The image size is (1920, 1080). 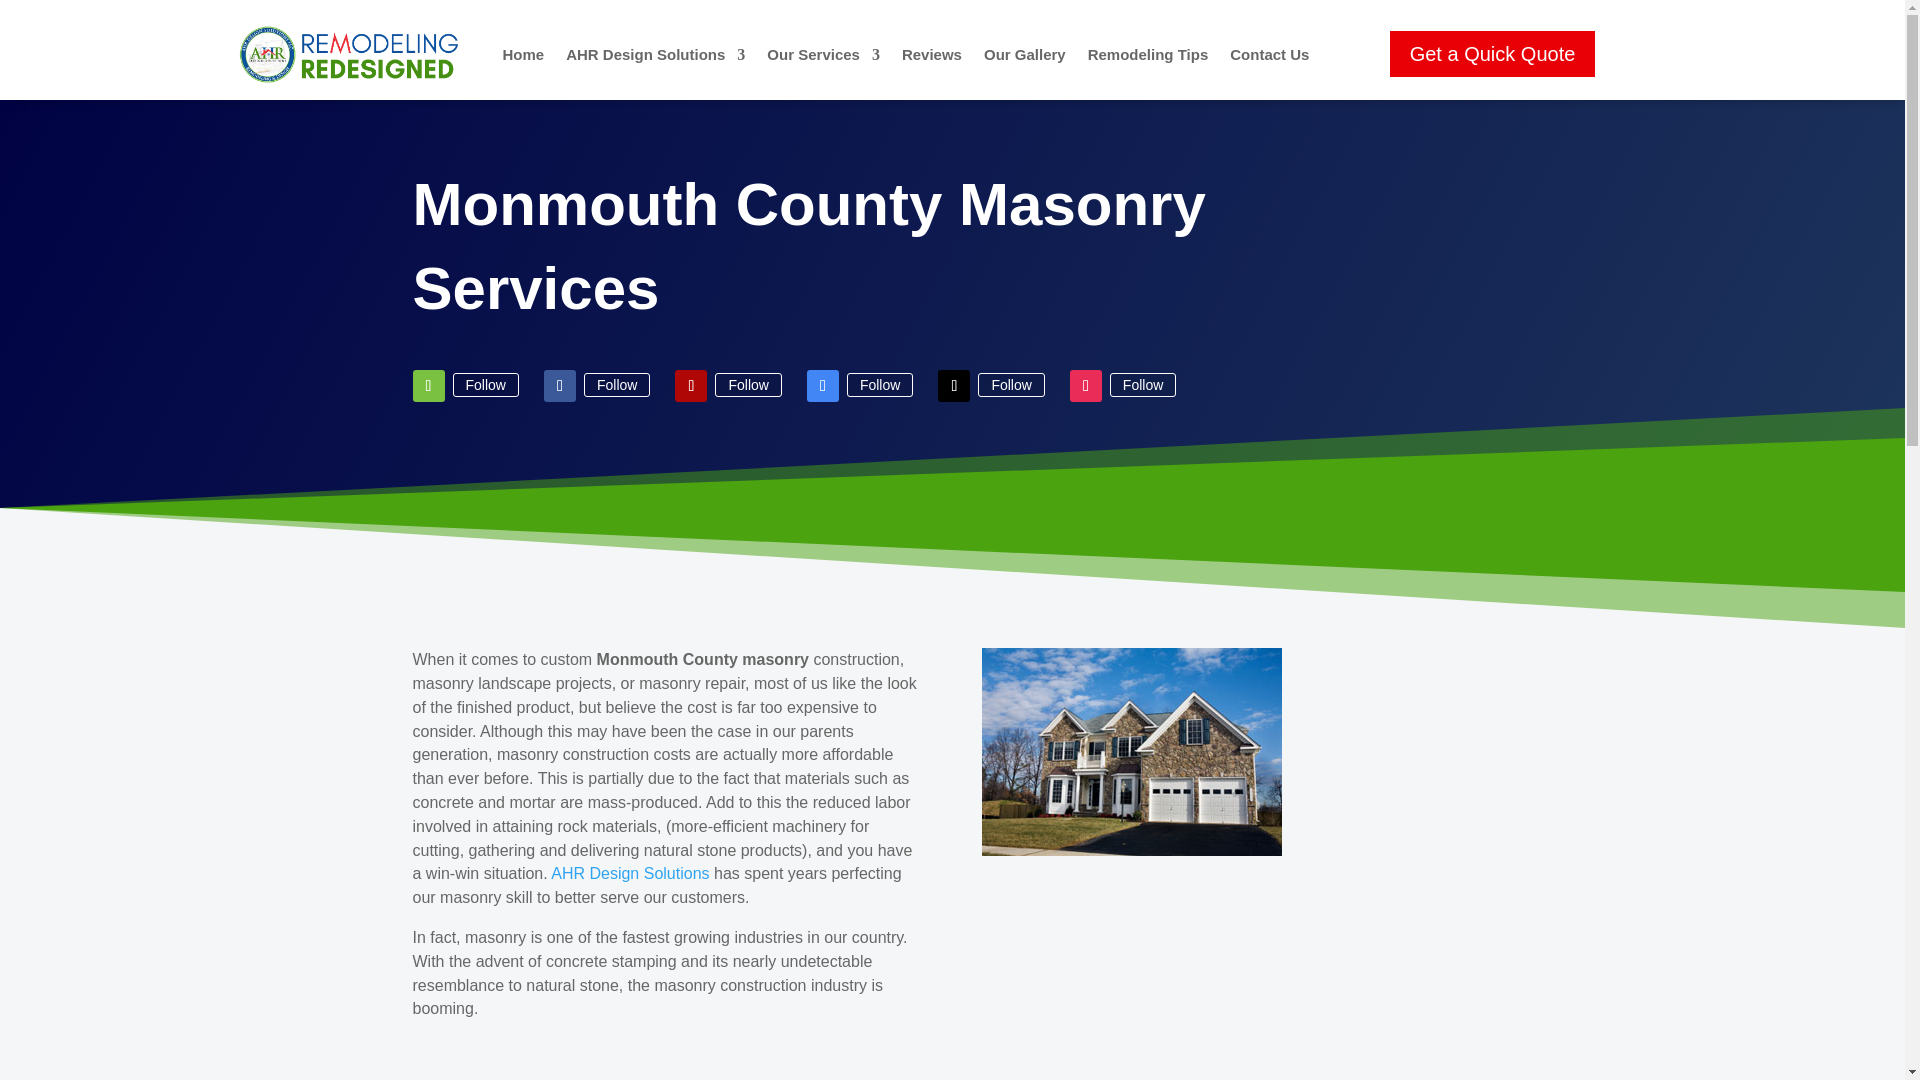 I want to click on Our Services, so click(x=822, y=54).